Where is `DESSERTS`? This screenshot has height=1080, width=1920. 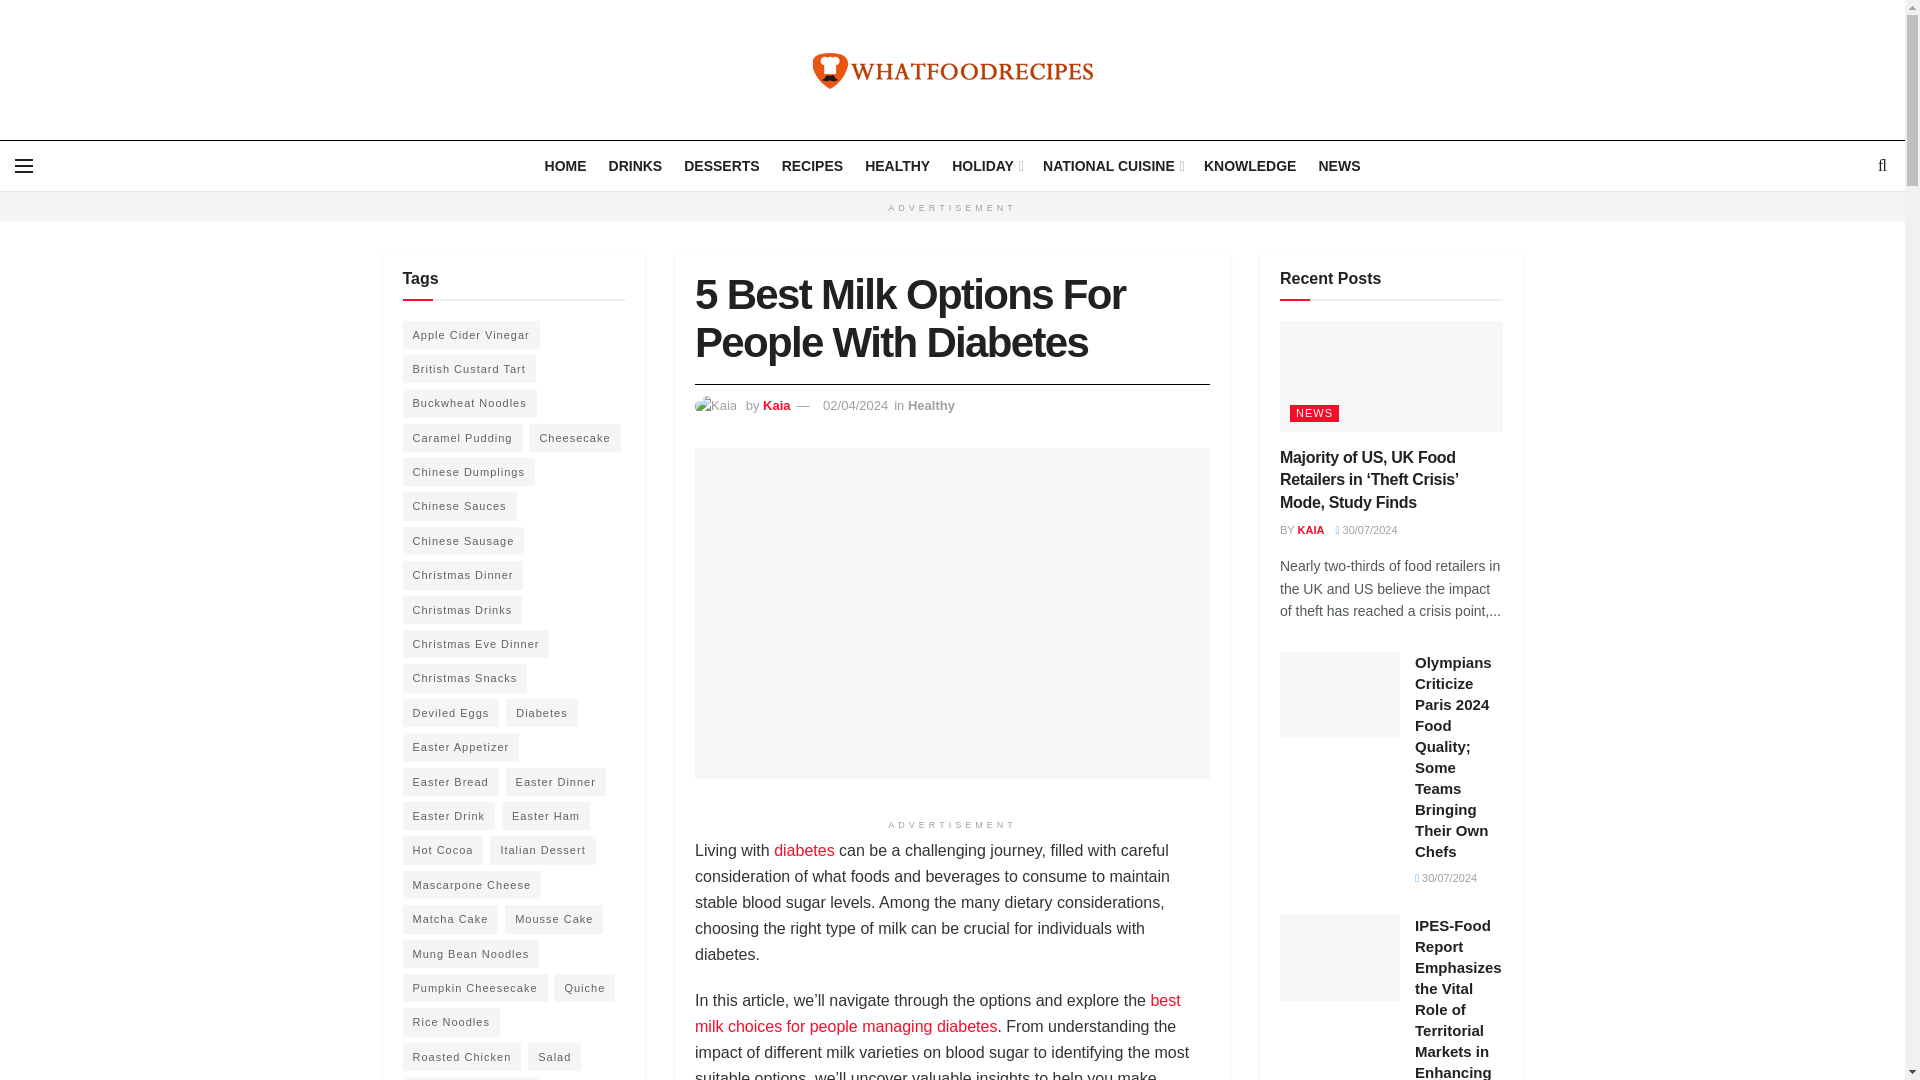
DESSERTS is located at coordinates (720, 166).